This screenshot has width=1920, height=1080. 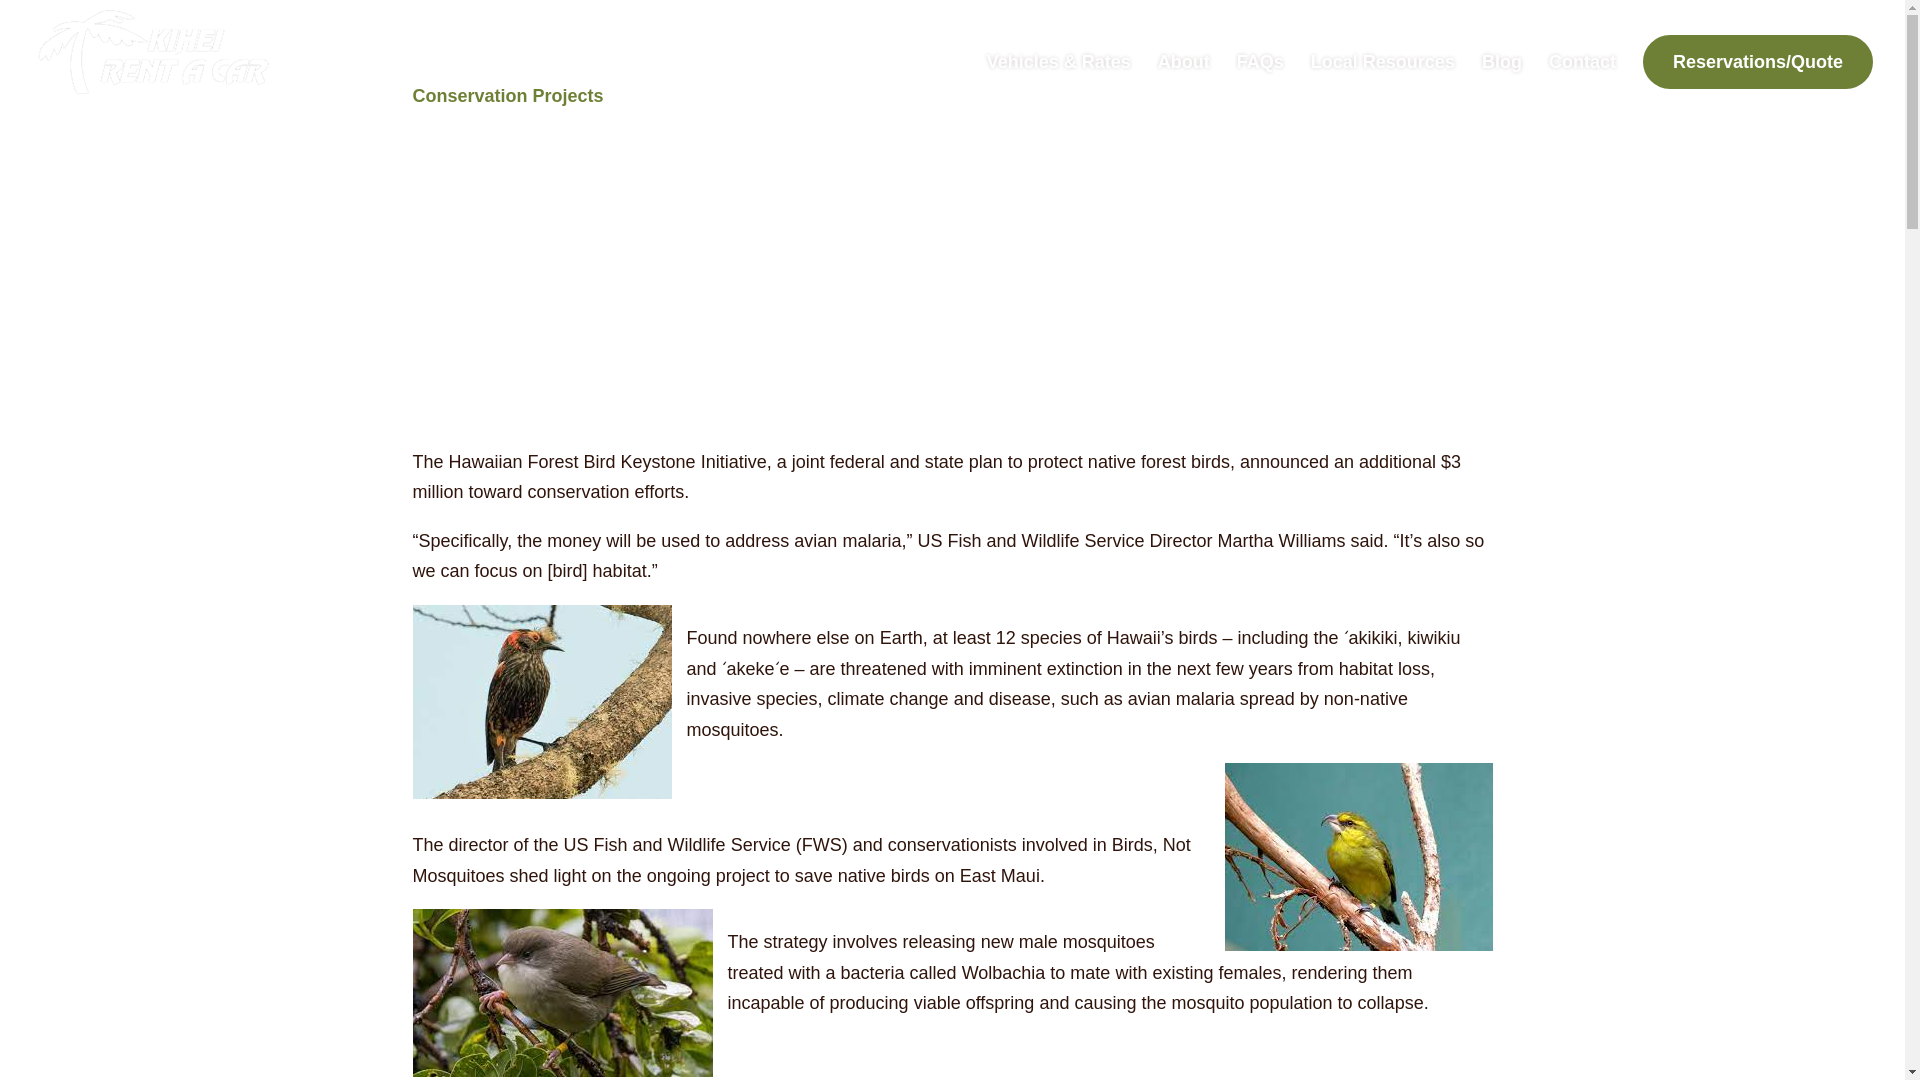 What do you see at coordinates (1260, 79) in the screenshot?
I see `FAQs` at bounding box center [1260, 79].